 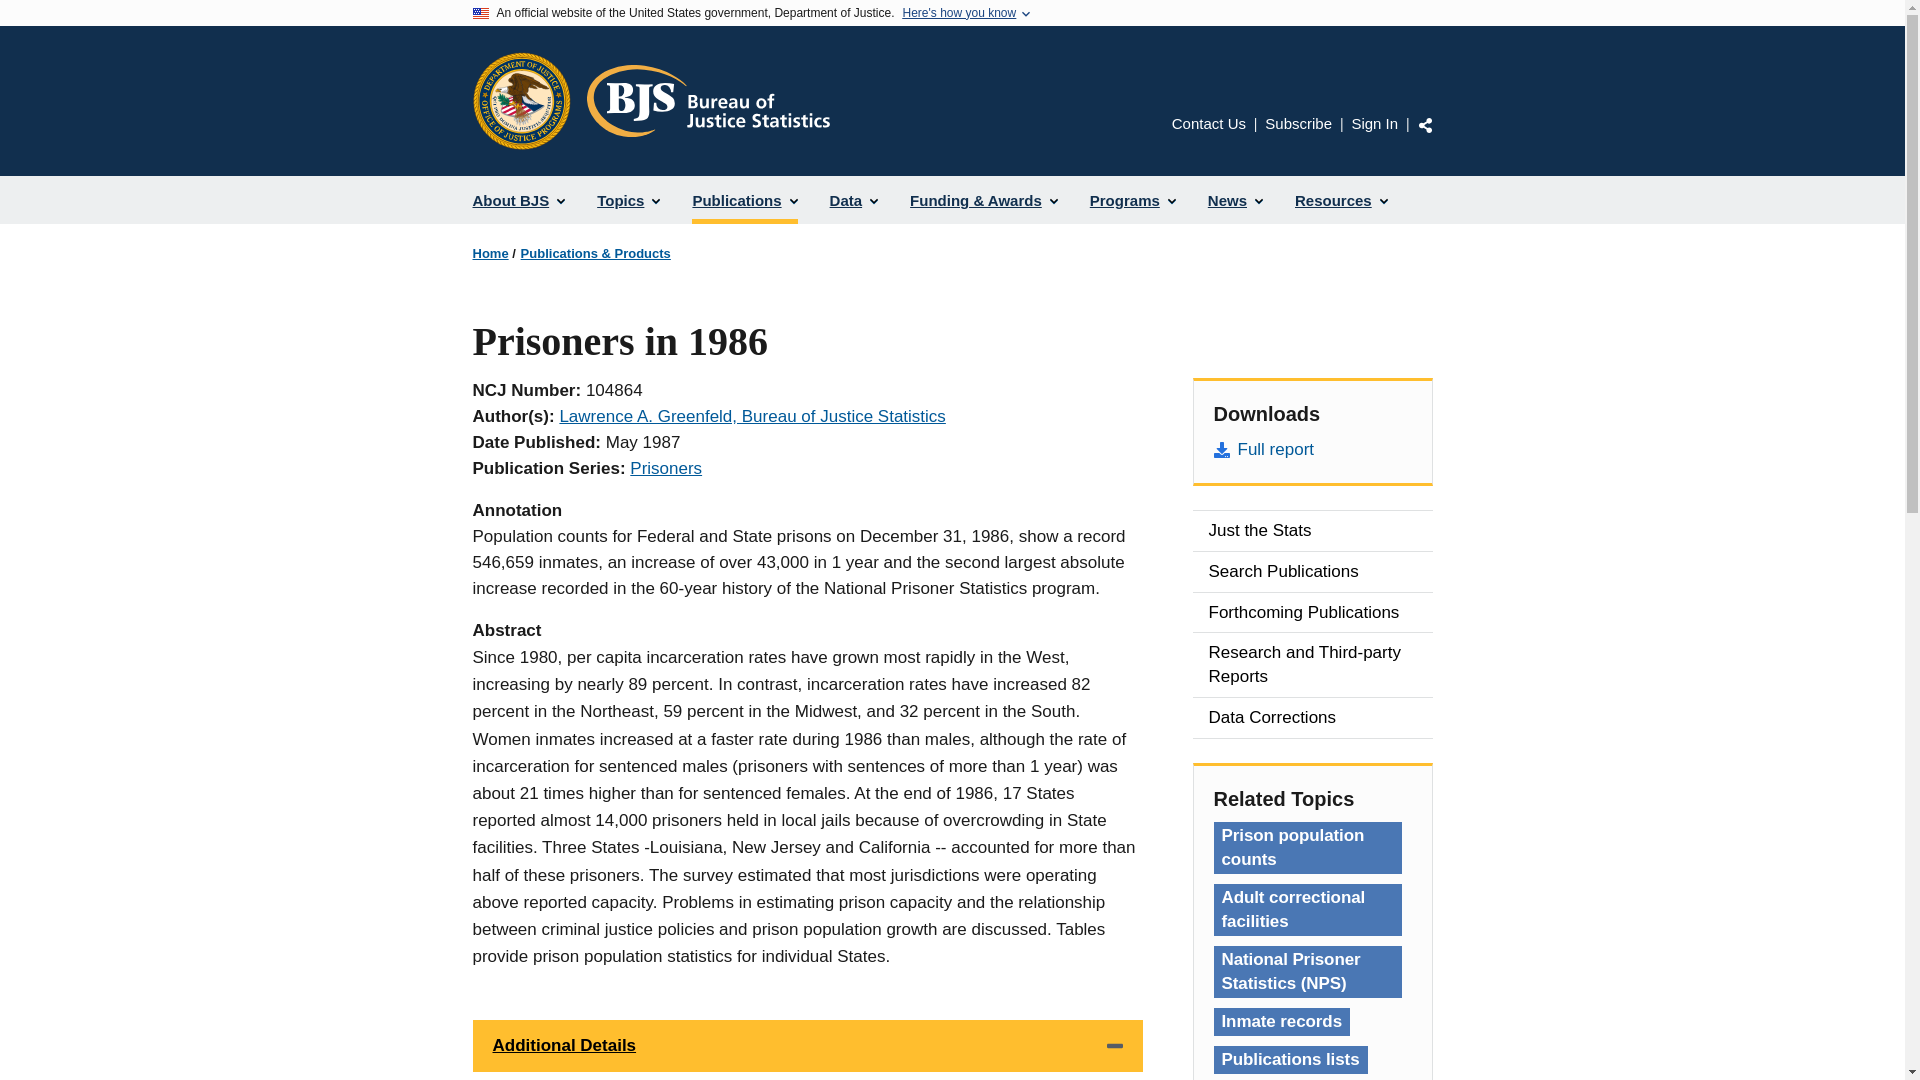 I want to click on Full report, so click(x=1312, y=450).